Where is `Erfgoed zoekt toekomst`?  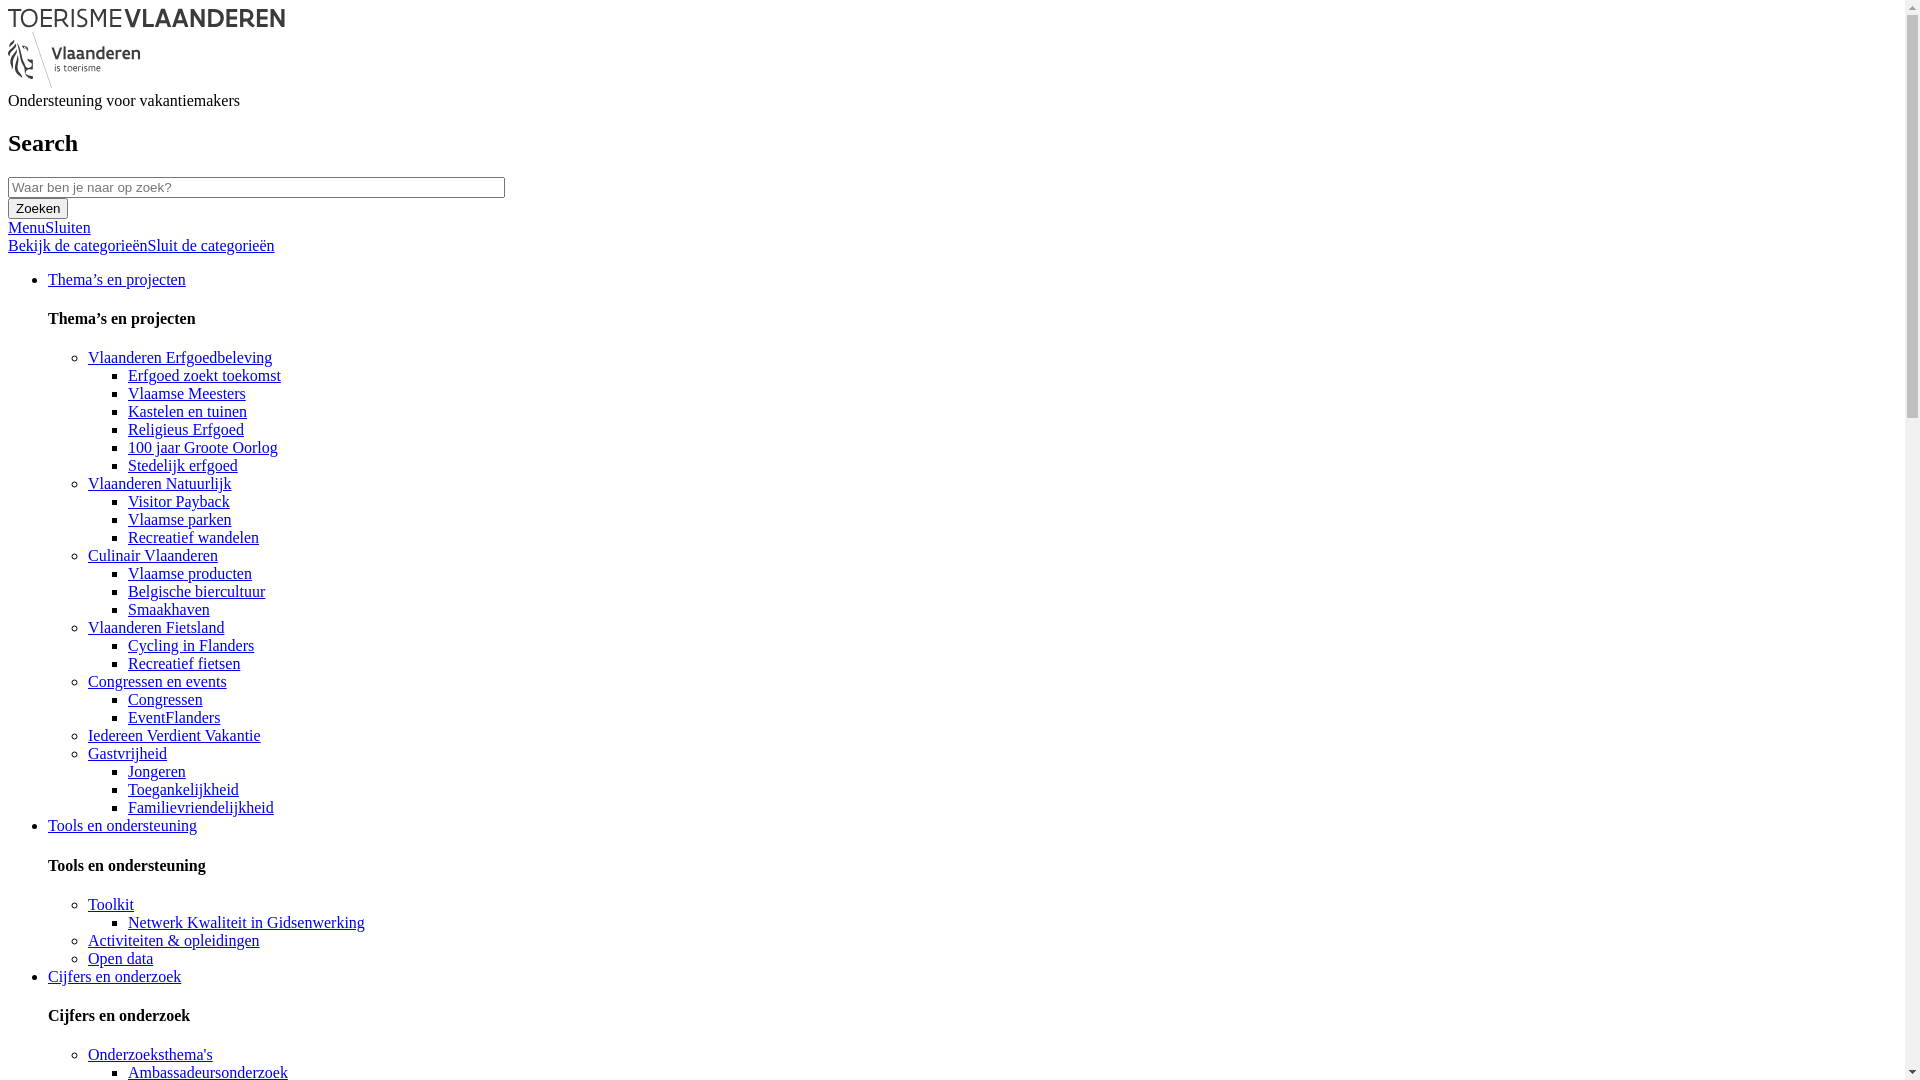
Erfgoed zoekt toekomst is located at coordinates (204, 376).